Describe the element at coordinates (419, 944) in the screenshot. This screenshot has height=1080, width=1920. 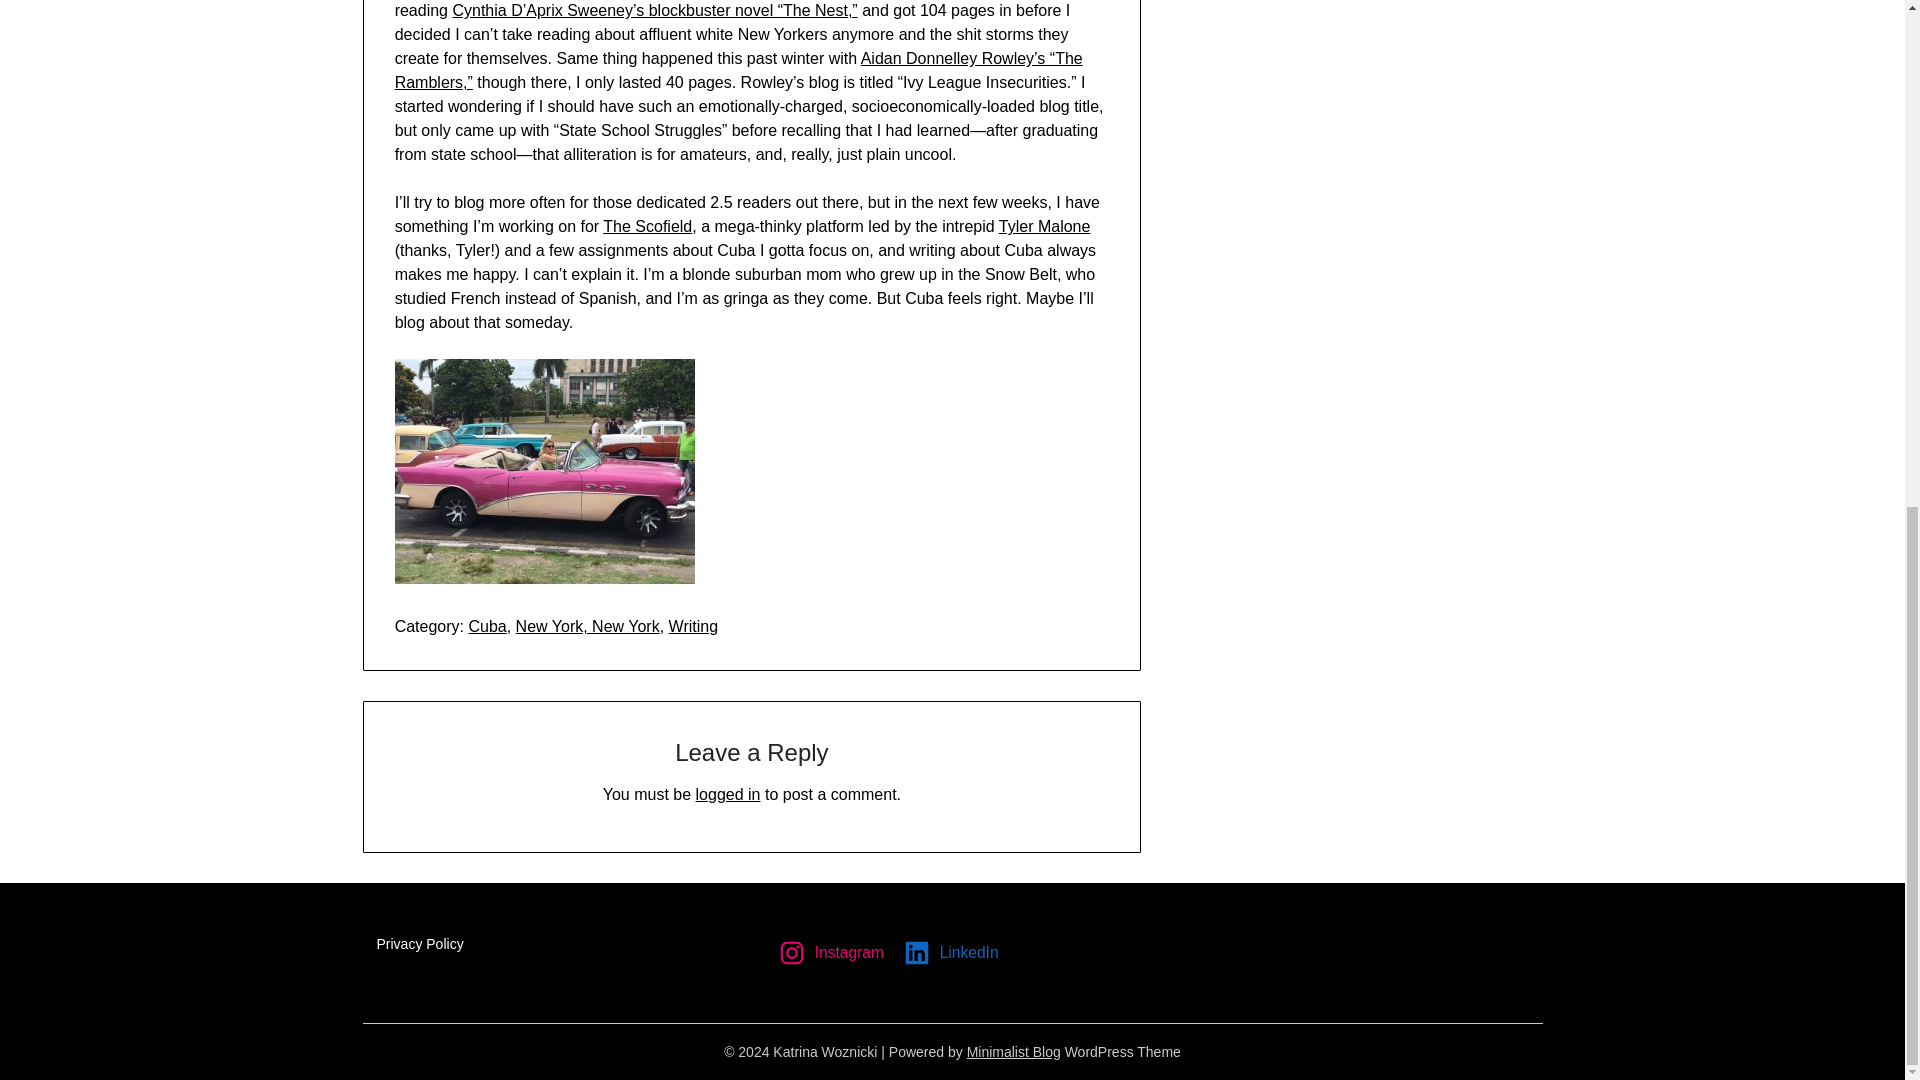
I see `Privacy Policy` at that location.